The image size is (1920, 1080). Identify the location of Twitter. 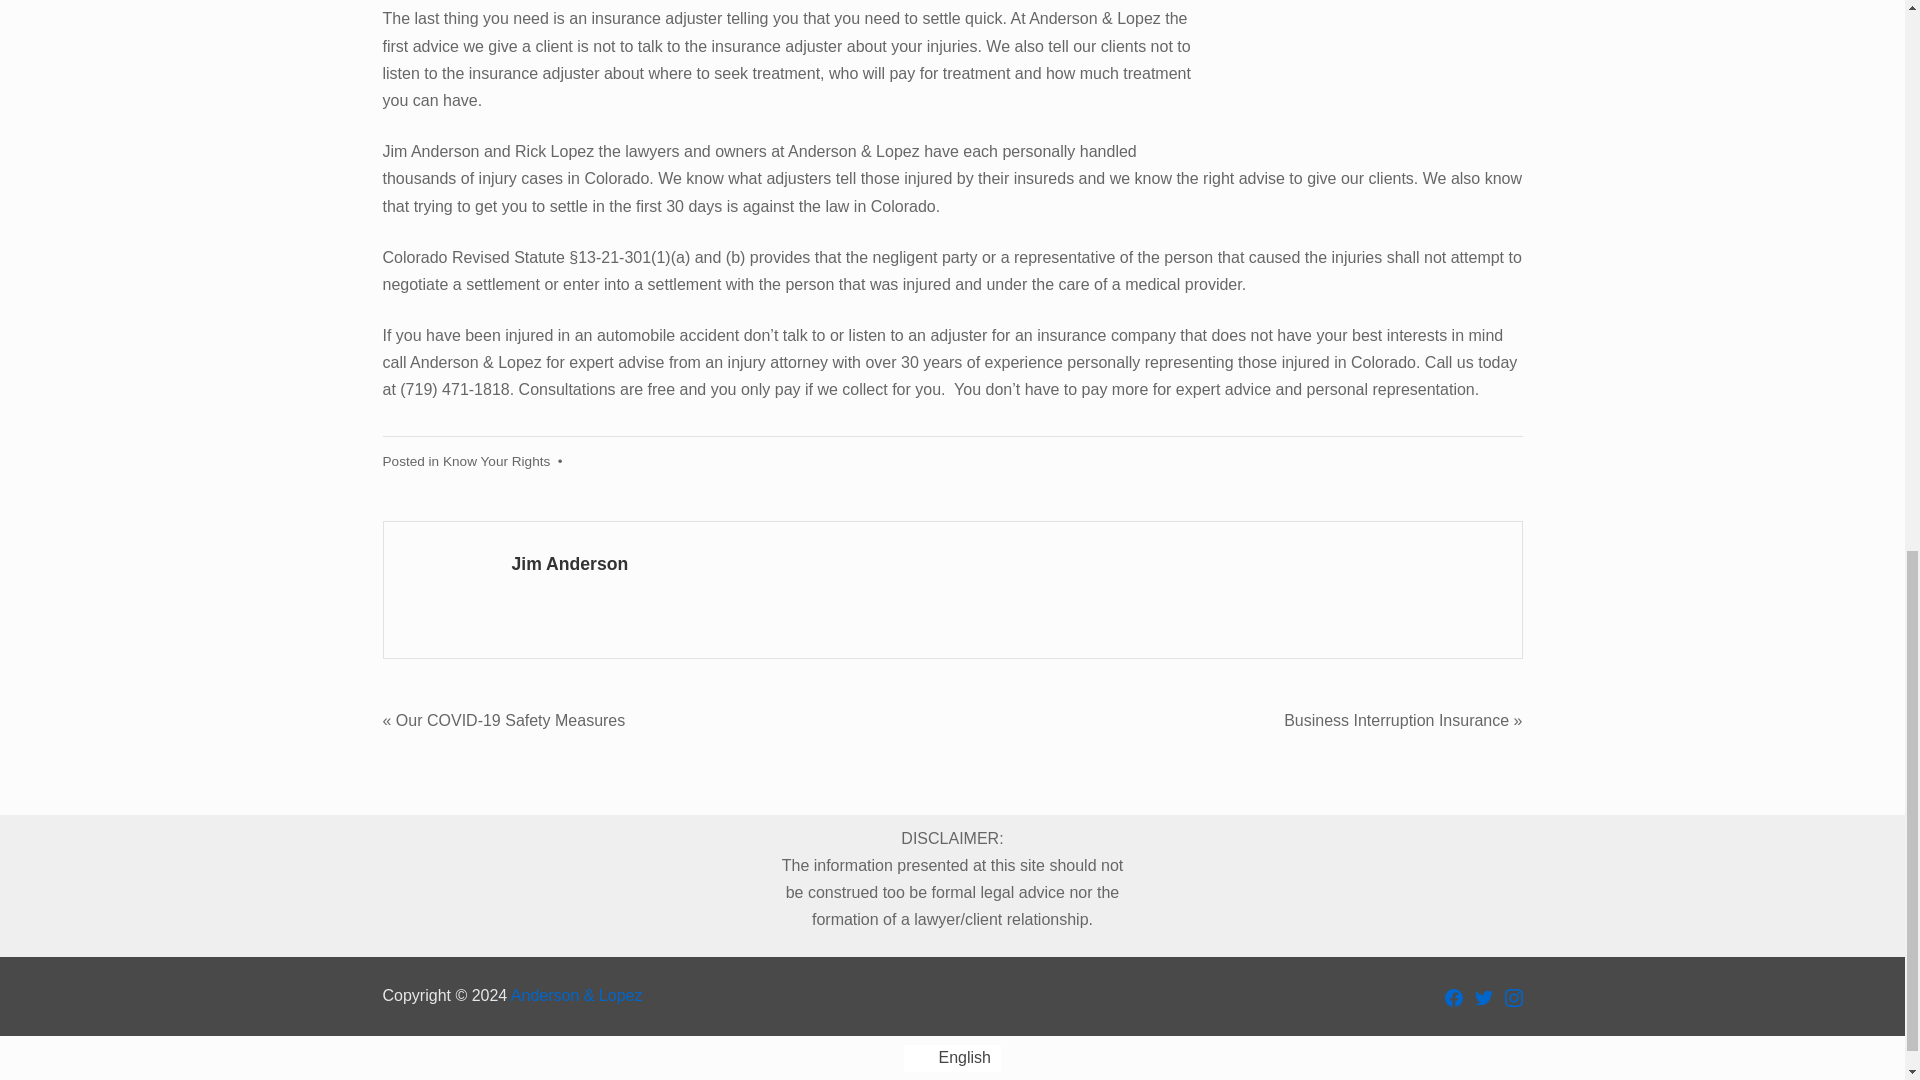
(1482, 996).